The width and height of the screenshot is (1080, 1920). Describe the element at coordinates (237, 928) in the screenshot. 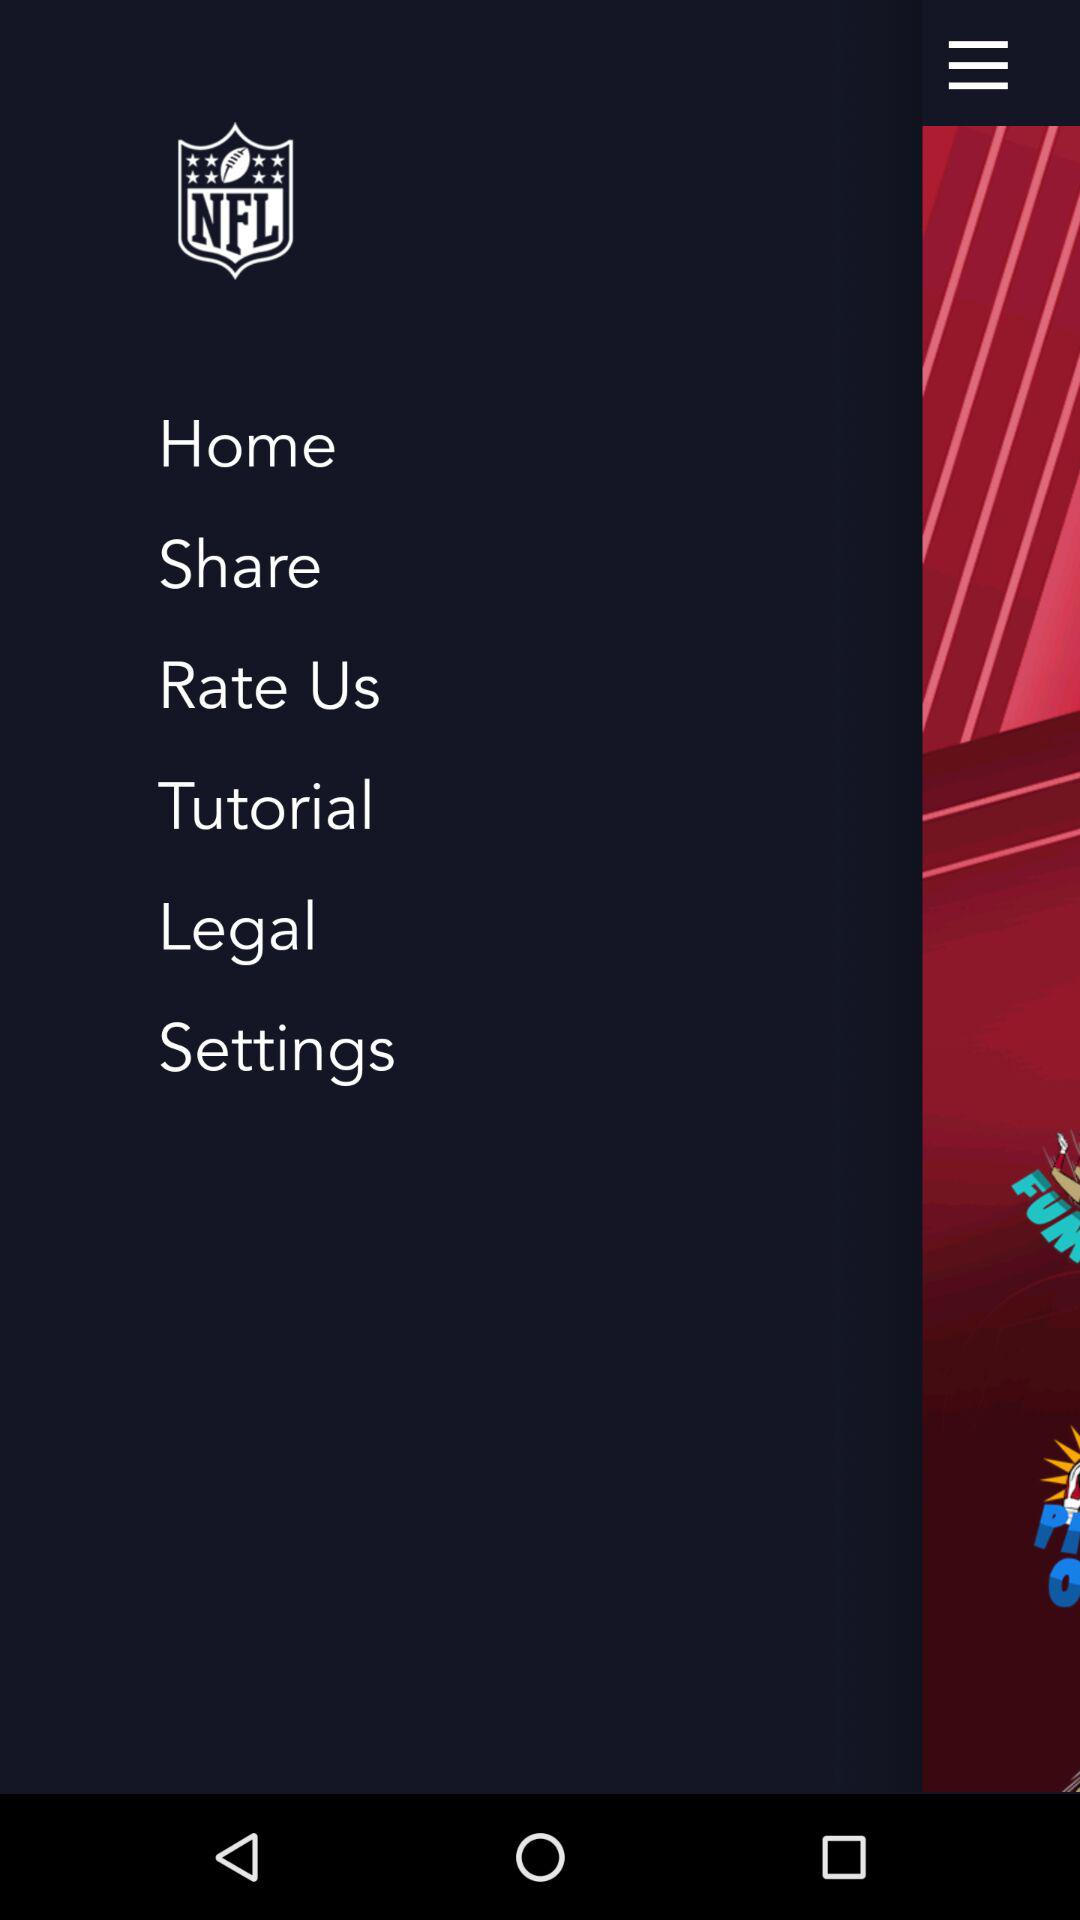

I see `click the item below tutorial` at that location.